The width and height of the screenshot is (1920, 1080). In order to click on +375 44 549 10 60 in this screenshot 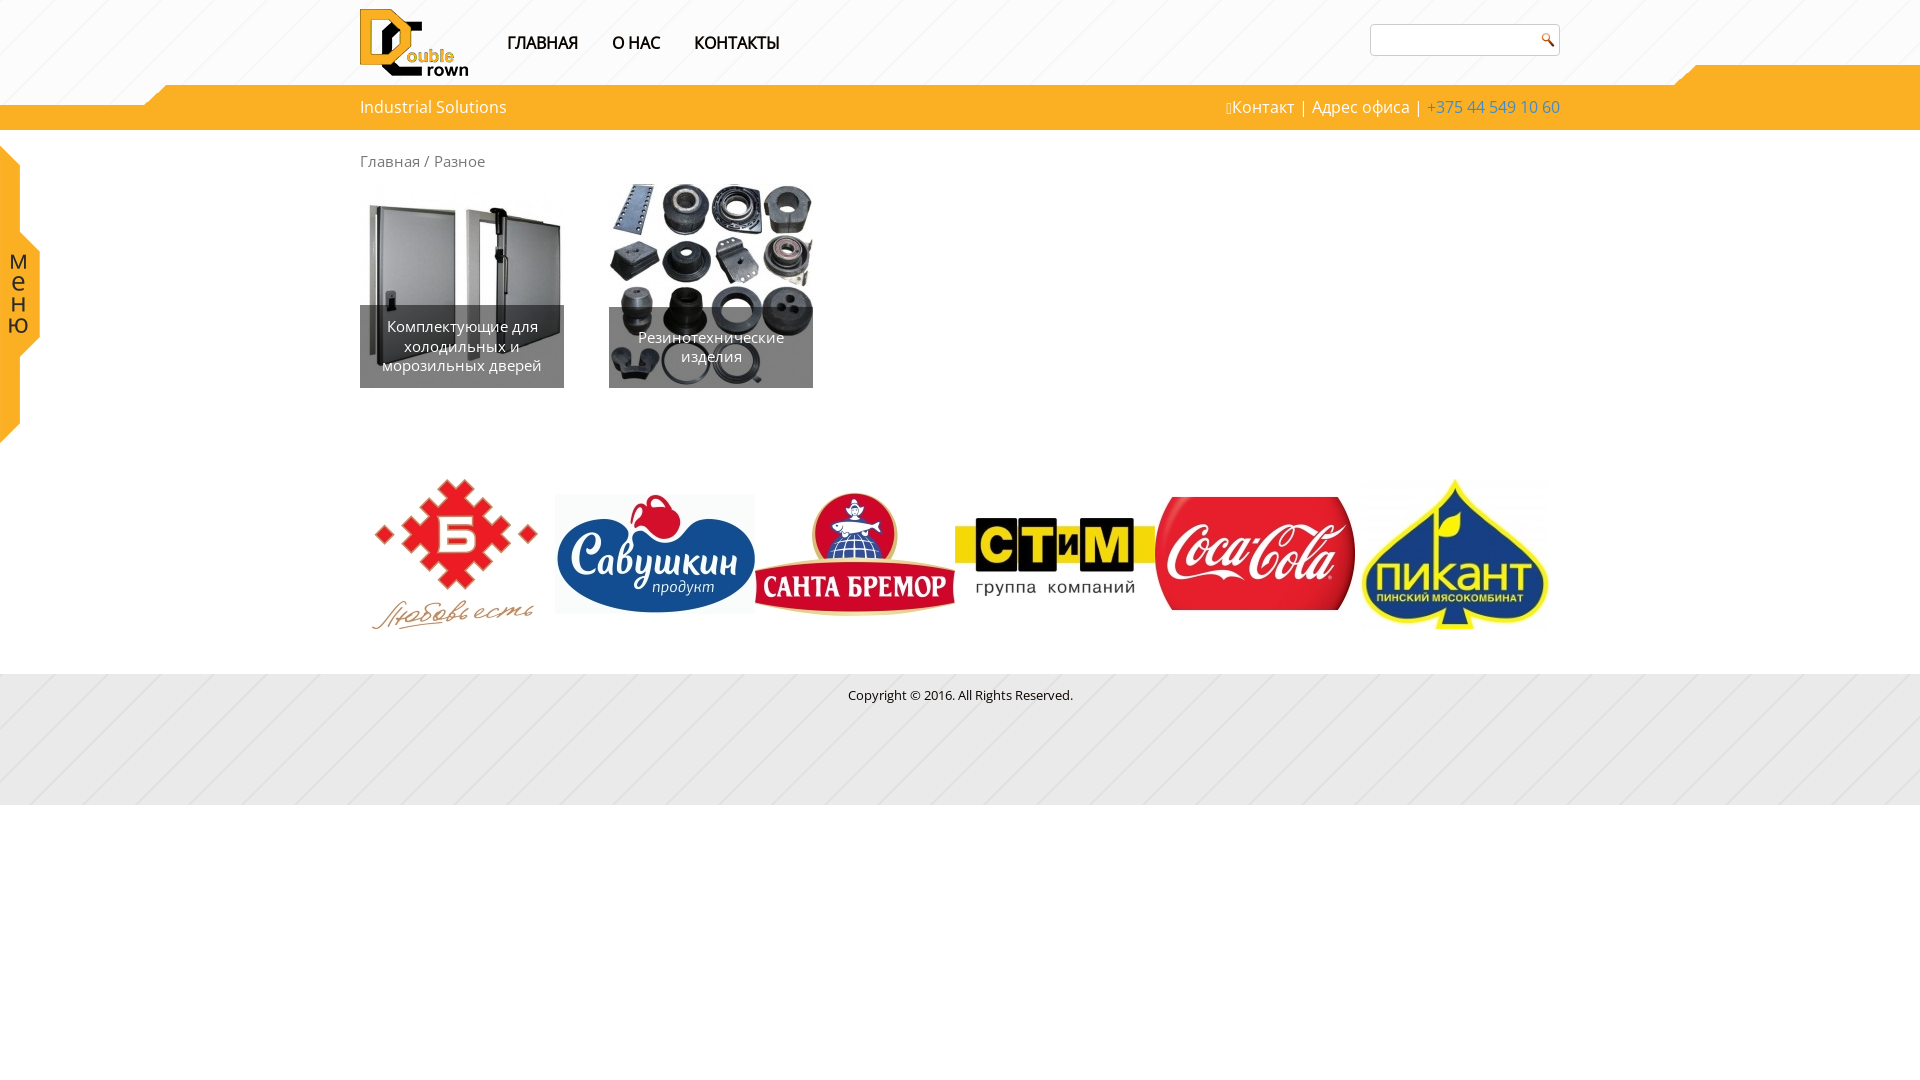, I will do `click(1494, 107)`.